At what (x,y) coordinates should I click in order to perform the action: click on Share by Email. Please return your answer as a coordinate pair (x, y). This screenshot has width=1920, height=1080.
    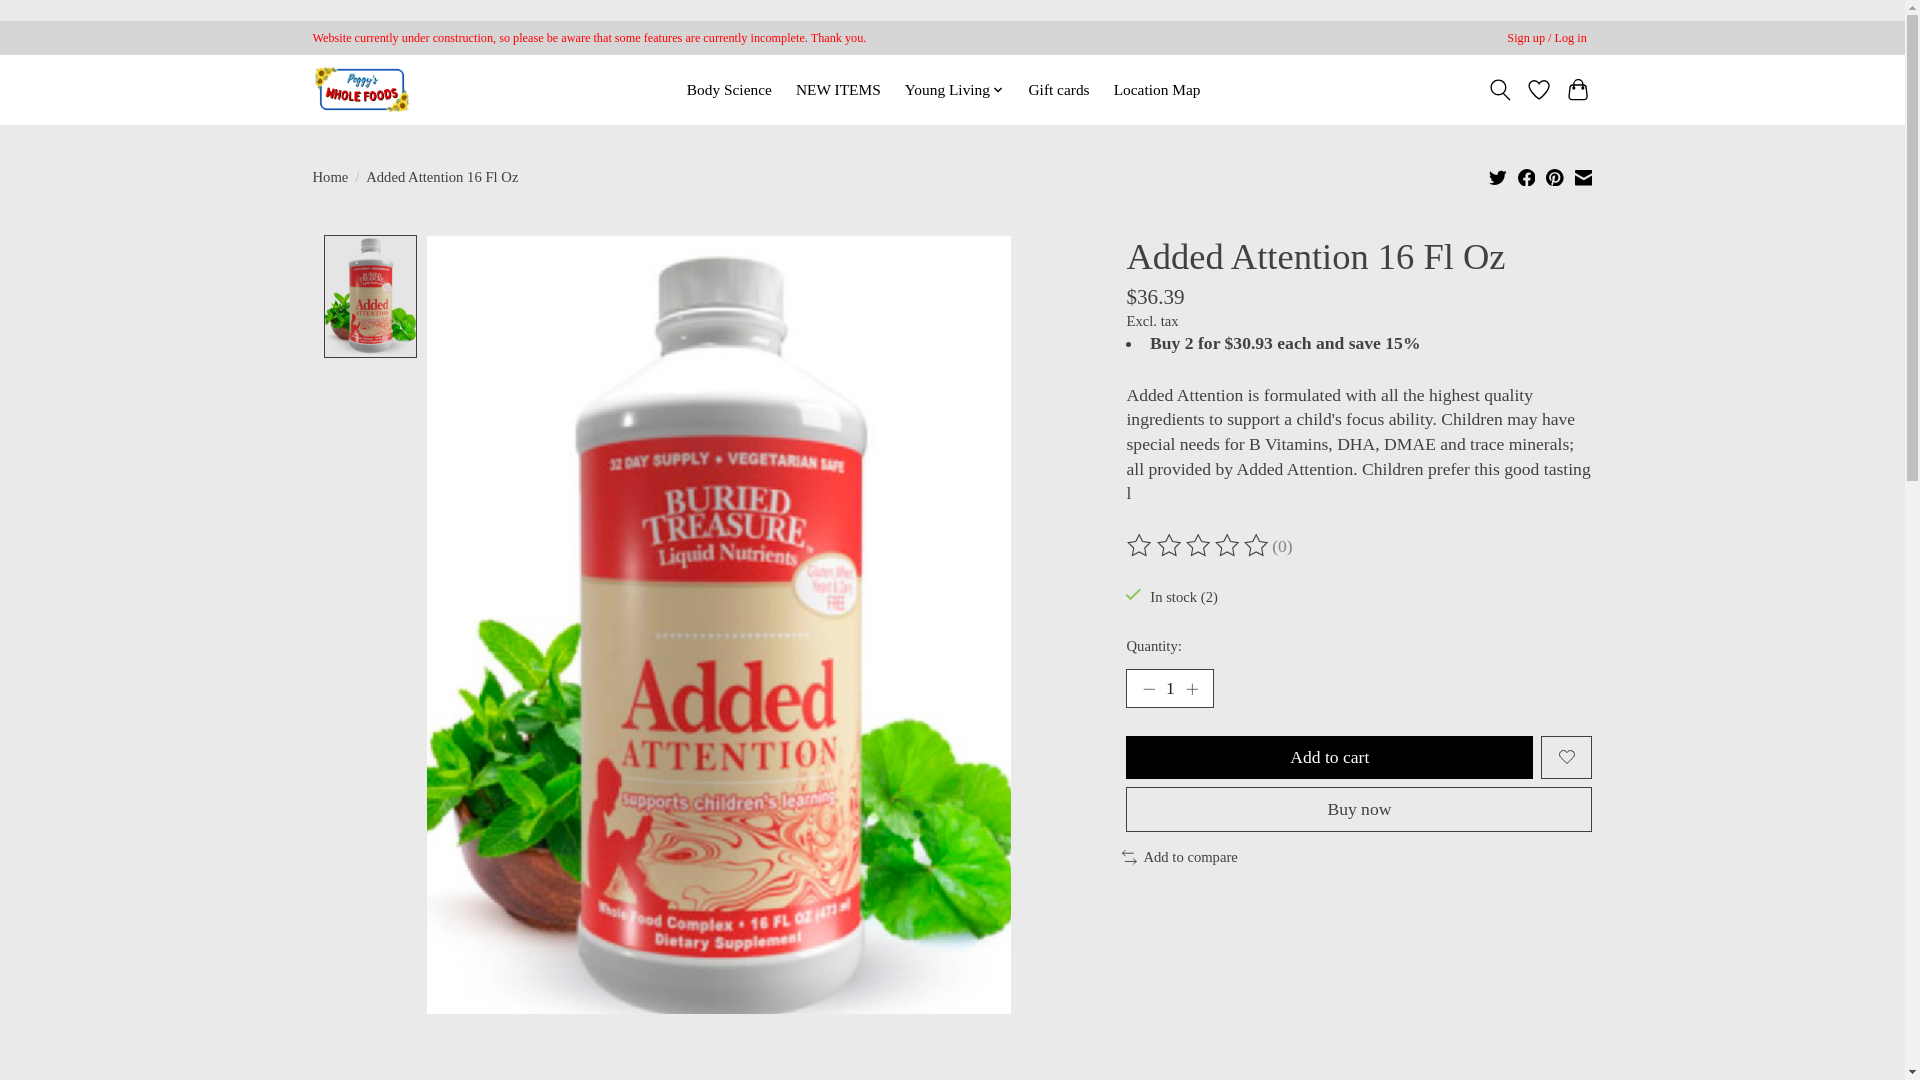
    Looking at the image, I should click on (1584, 180).